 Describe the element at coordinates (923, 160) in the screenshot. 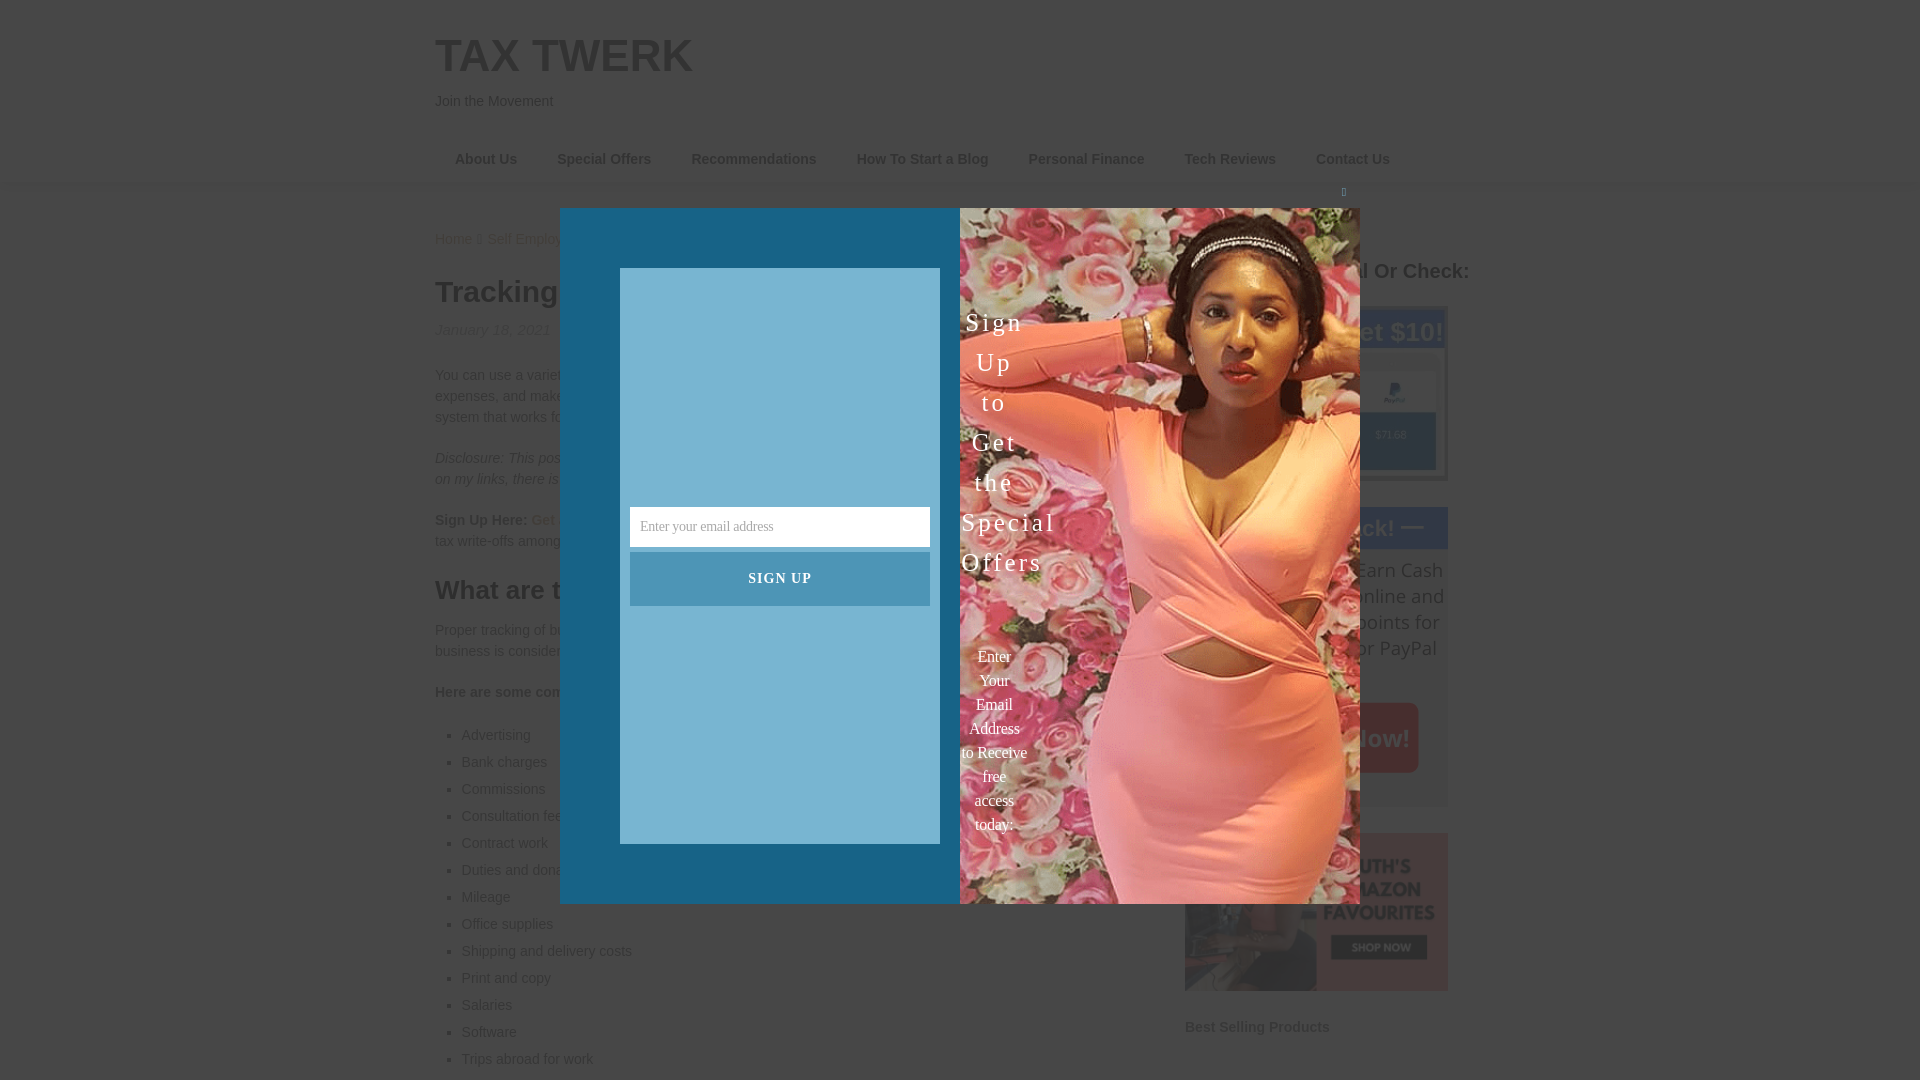

I see `How To Start a Blog` at that location.